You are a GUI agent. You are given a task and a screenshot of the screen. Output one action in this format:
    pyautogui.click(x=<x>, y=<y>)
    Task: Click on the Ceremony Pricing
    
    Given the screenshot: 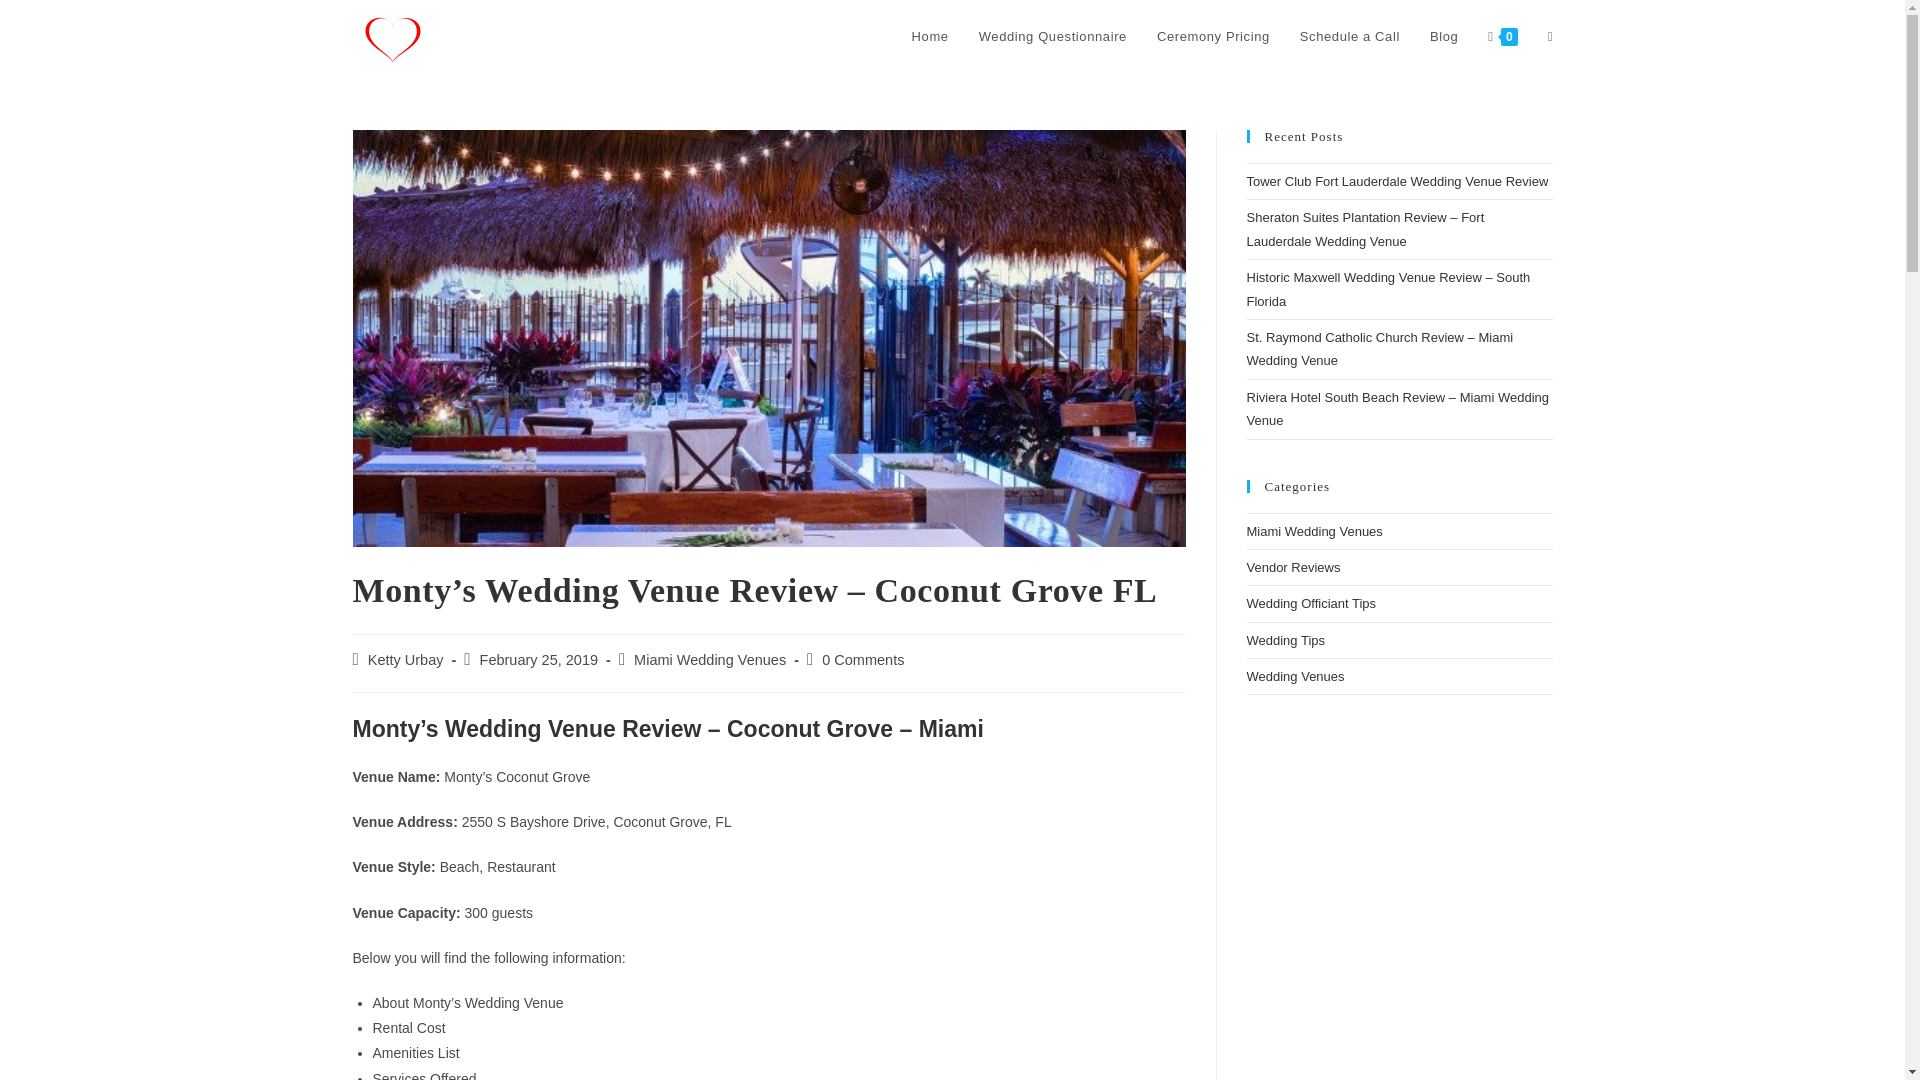 What is the action you would take?
    pyautogui.click(x=1213, y=37)
    